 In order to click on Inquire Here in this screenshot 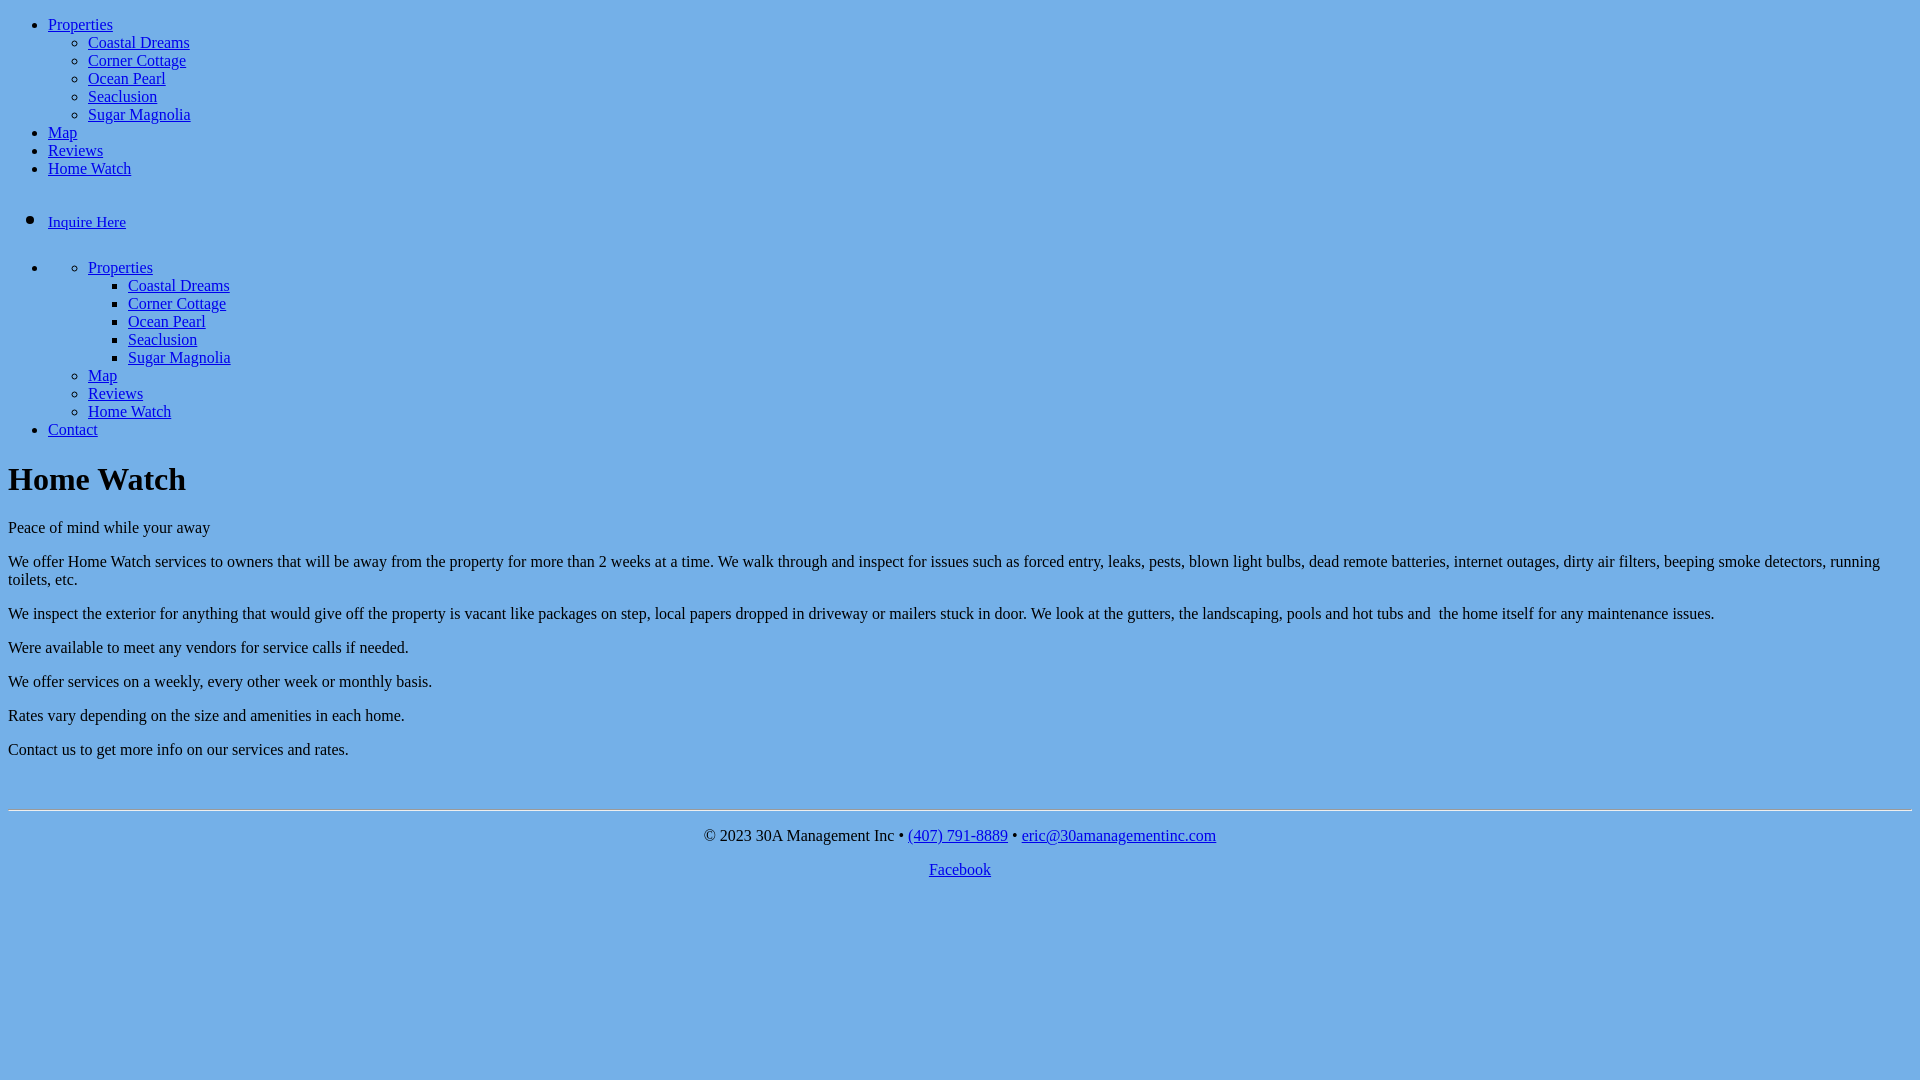, I will do `click(87, 222)`.